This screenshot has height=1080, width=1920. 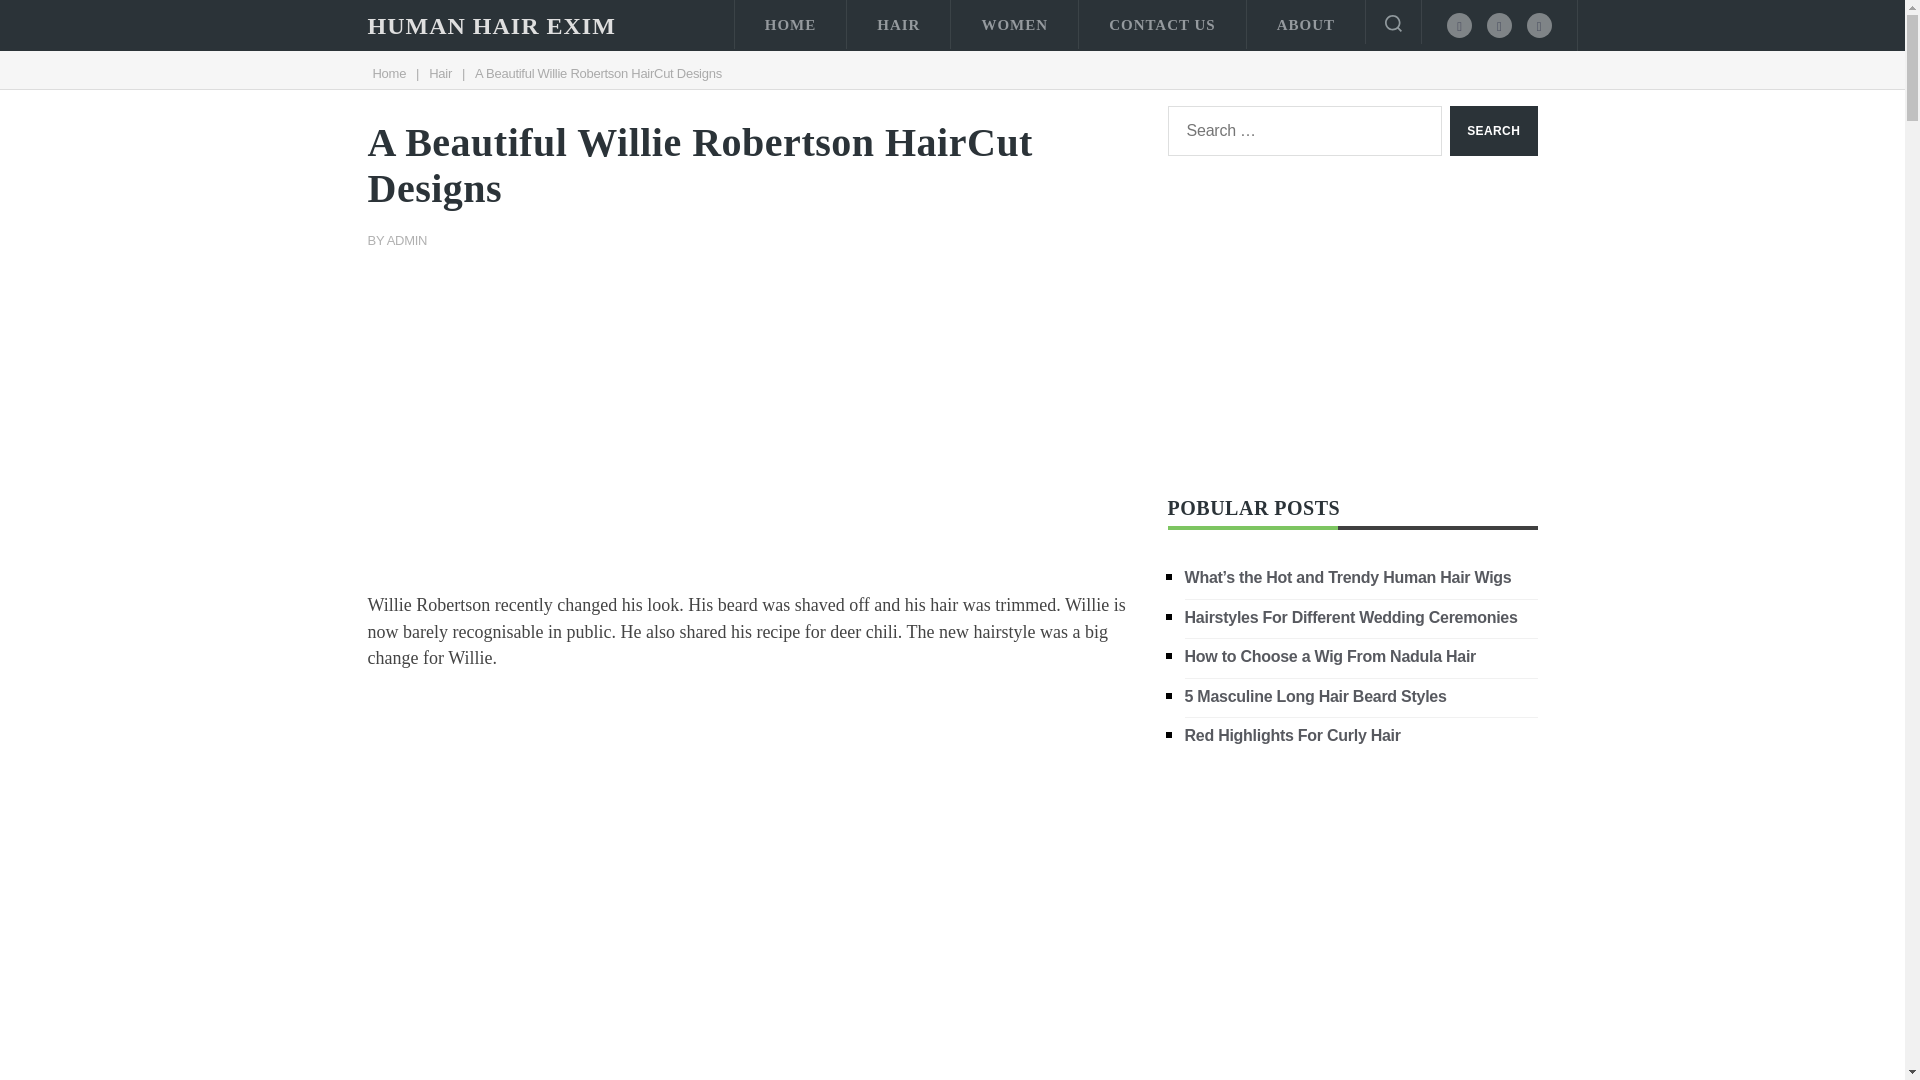 What do you see at coordinates (440, 73) in the screenshot?
I see `Hair` at bounding box center [440, 73].